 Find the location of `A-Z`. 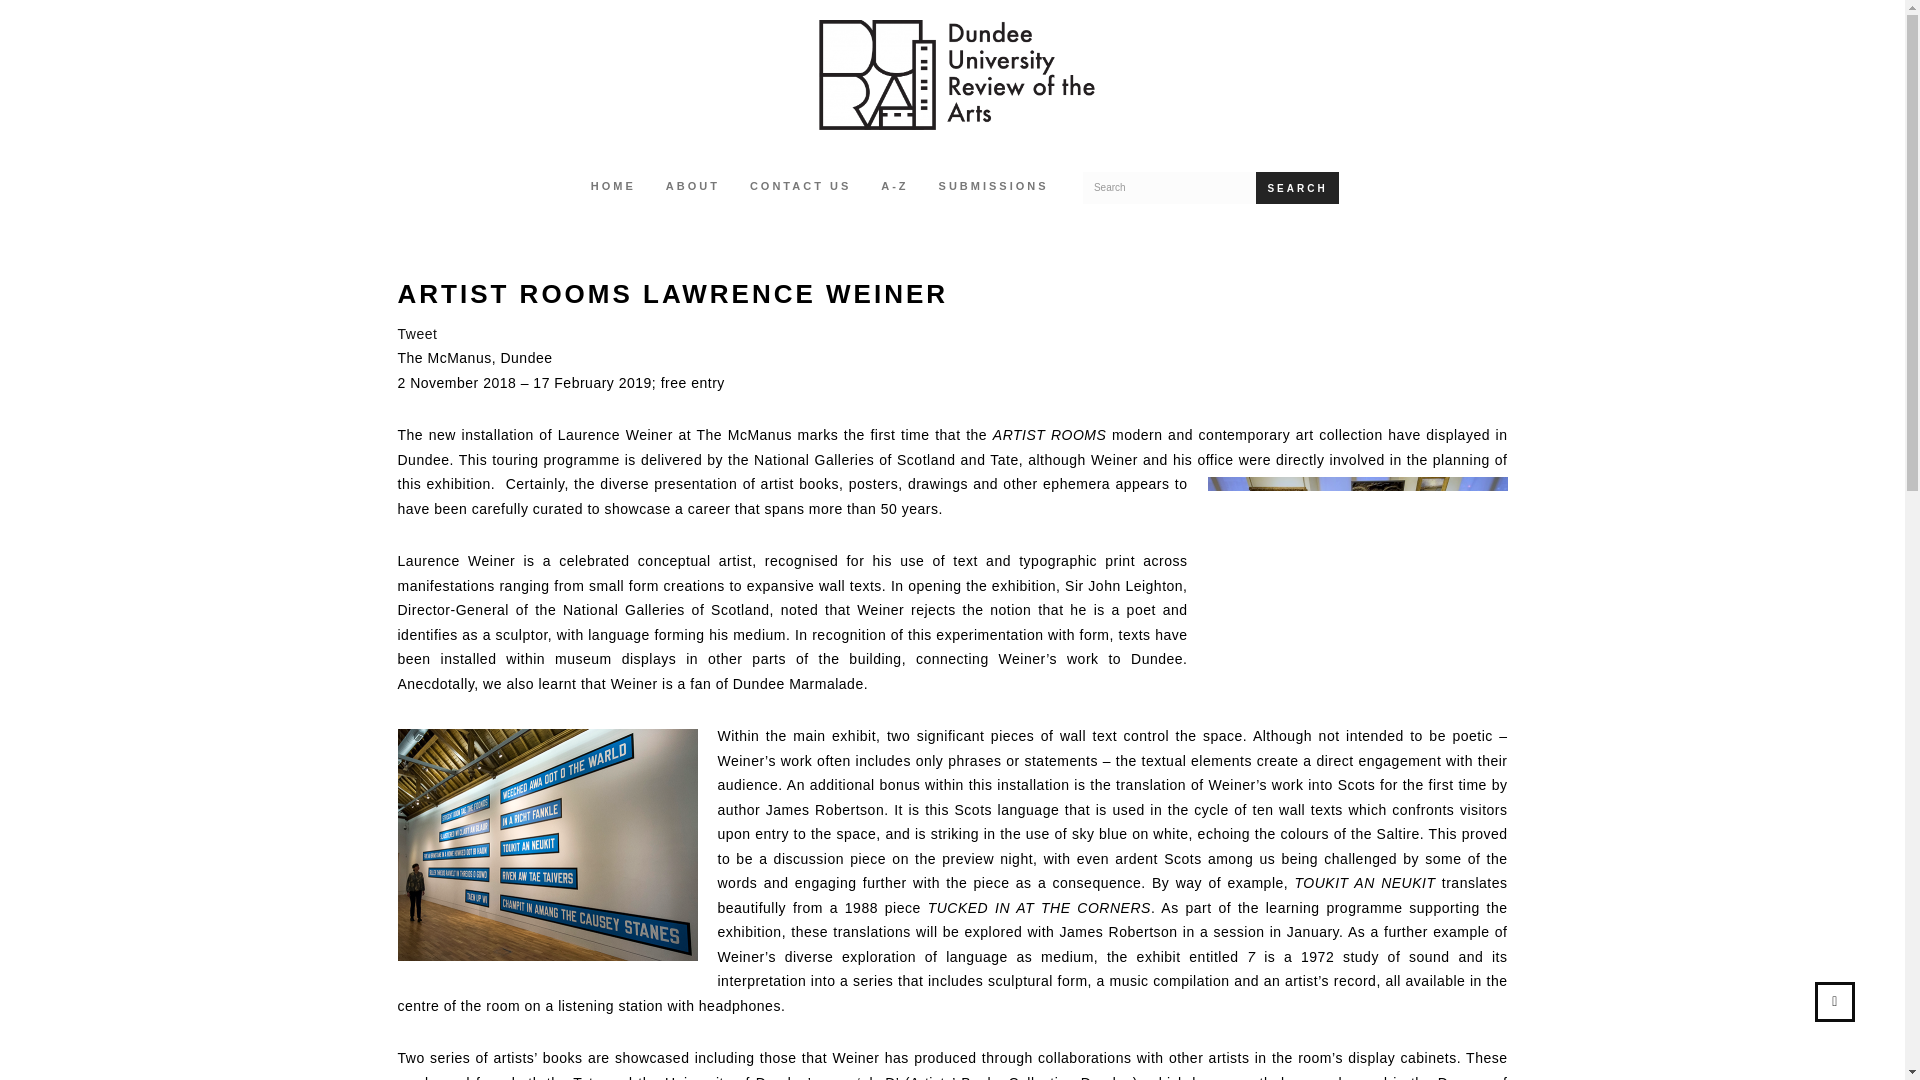

A-Z is located at coordinates (894, 188).